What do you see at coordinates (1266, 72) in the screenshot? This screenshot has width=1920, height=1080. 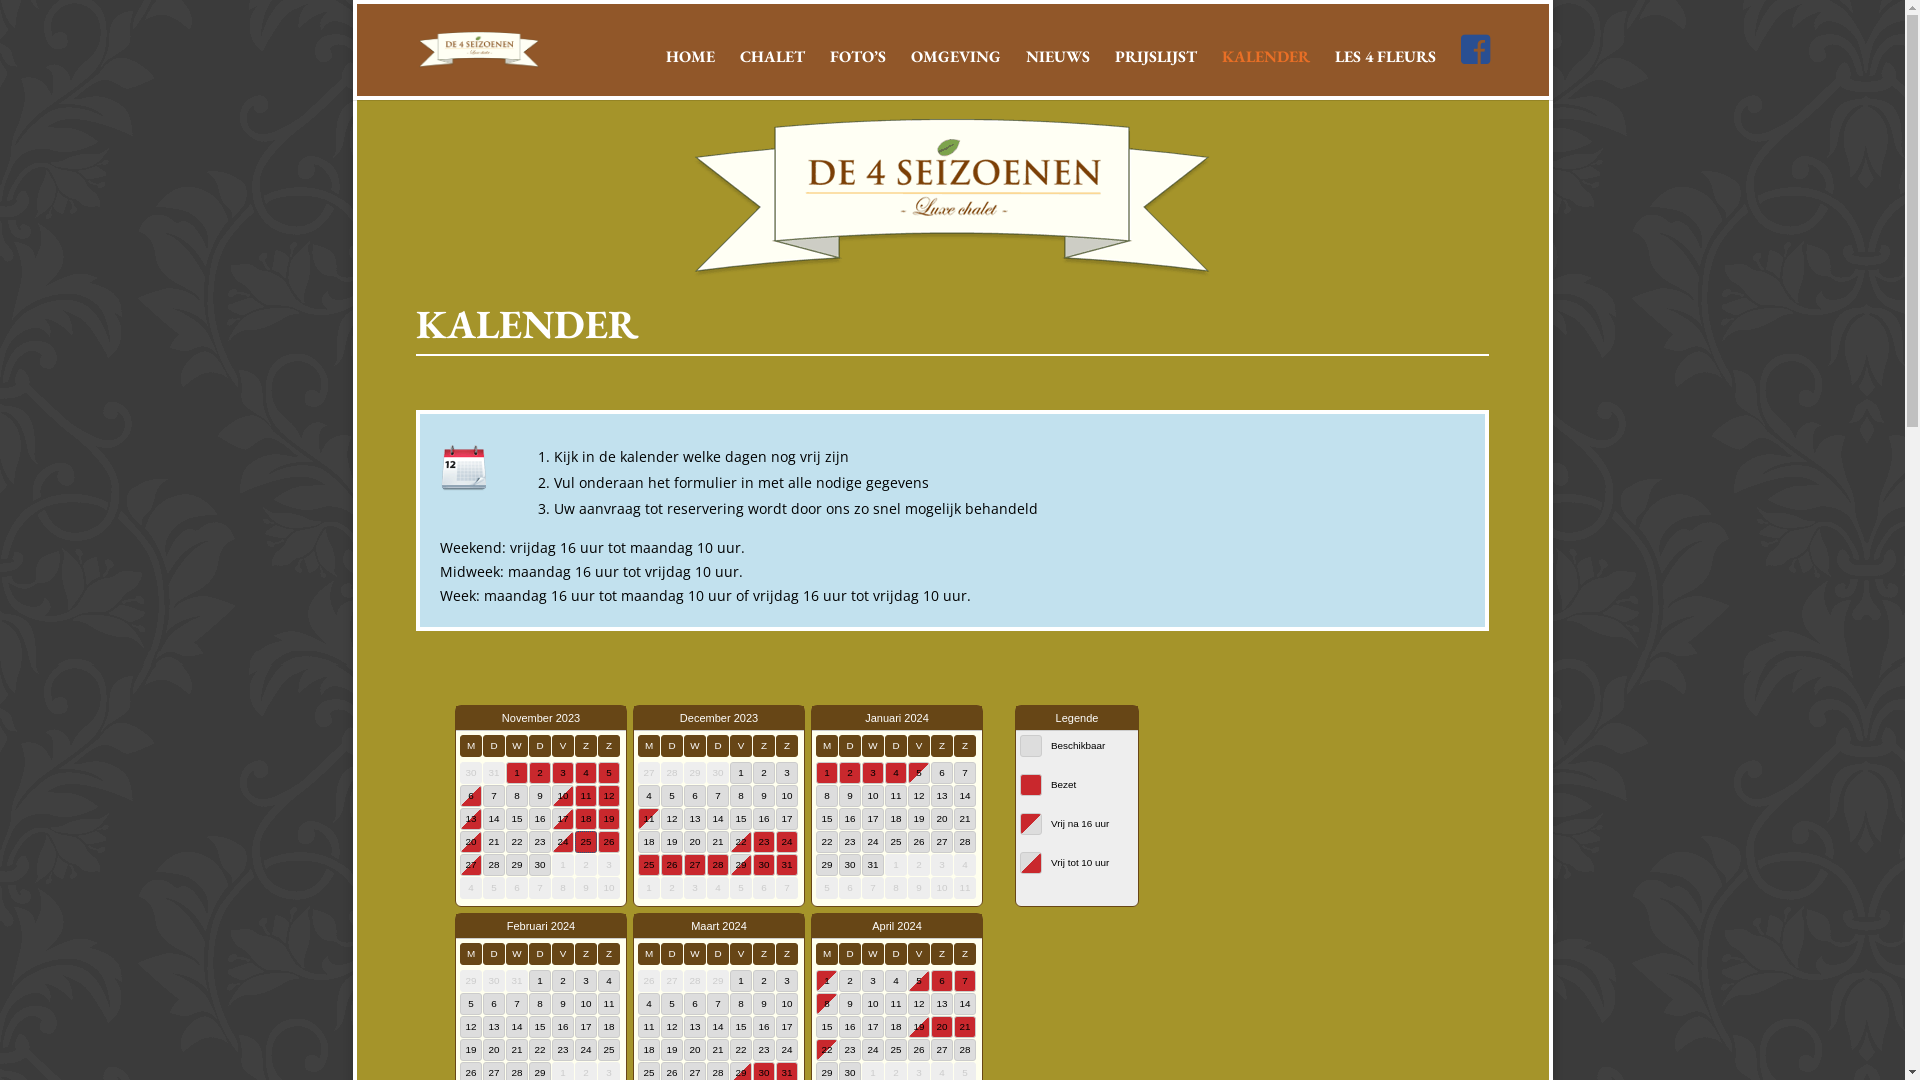 I see `KALENDER` at bounding box center [1266, 72].